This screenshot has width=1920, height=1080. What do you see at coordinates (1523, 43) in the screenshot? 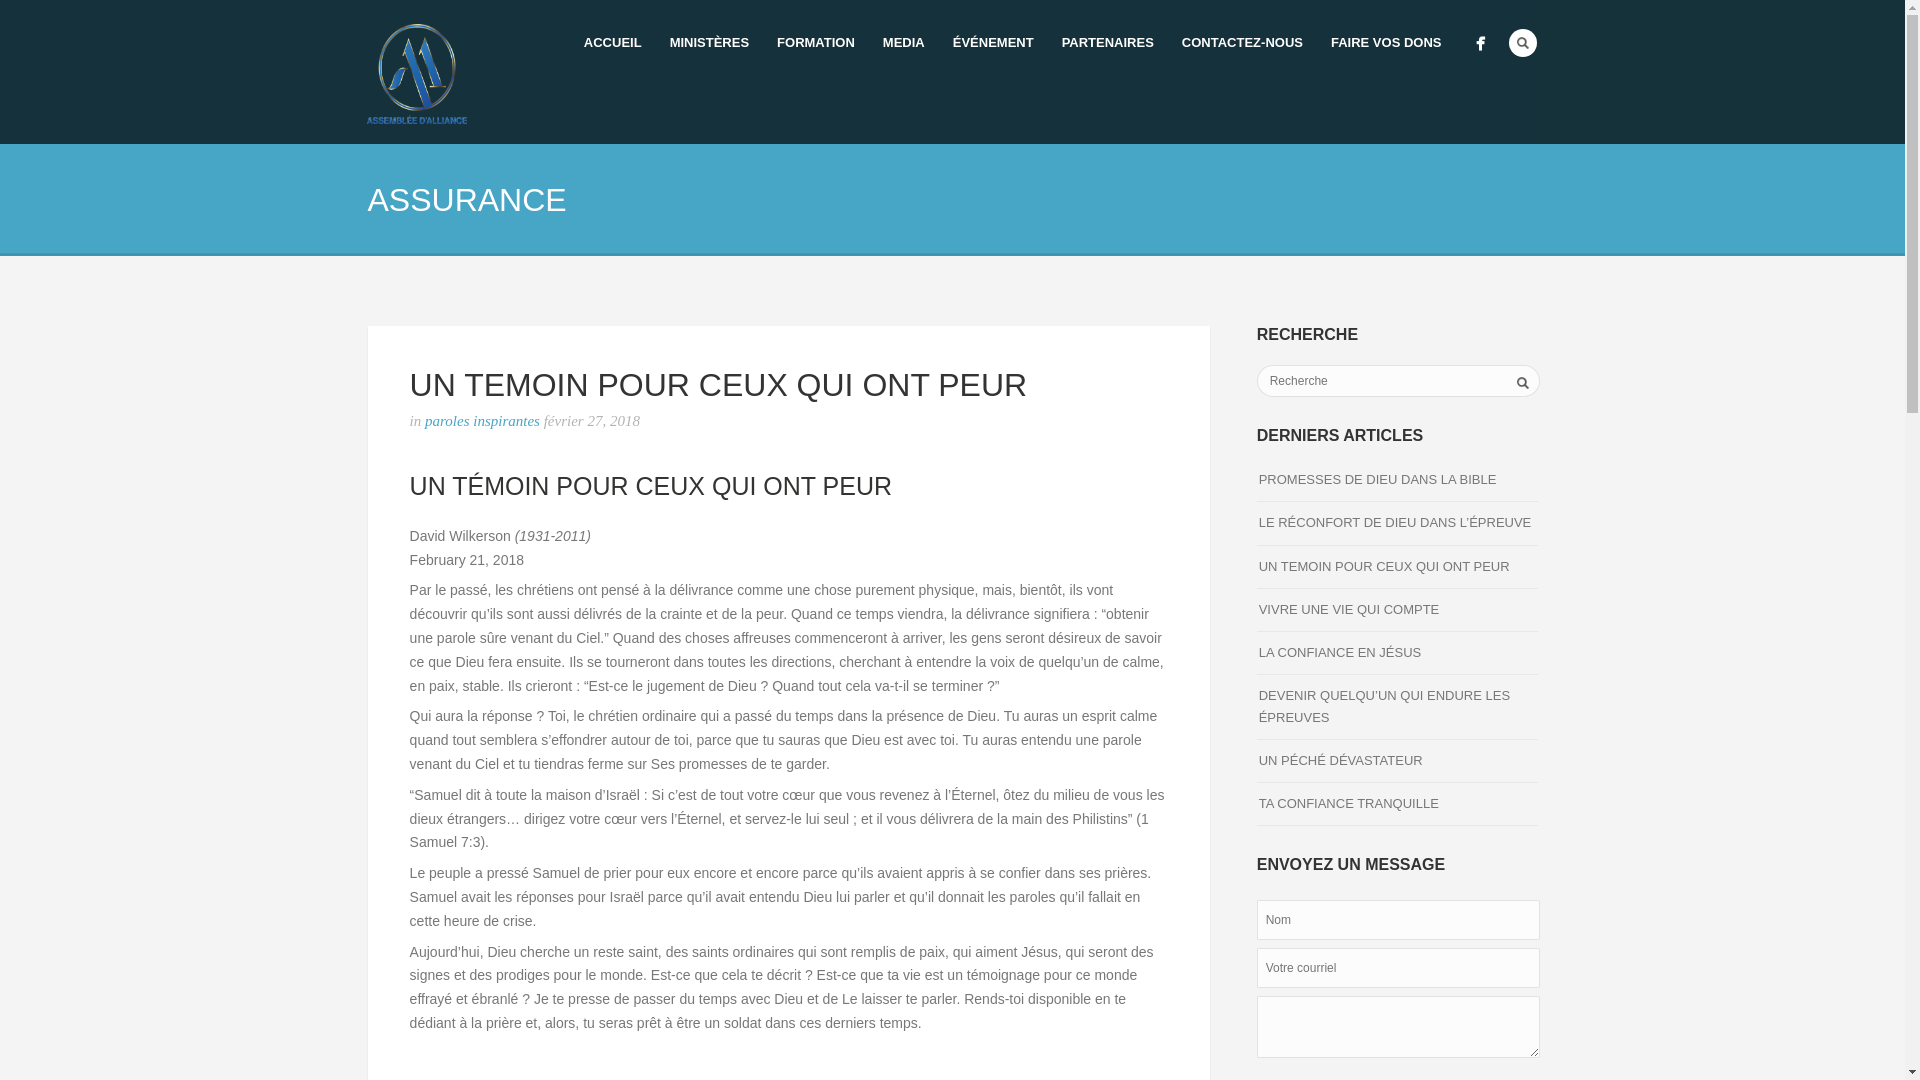
I see `Search` at bounding box center [1523, 43].